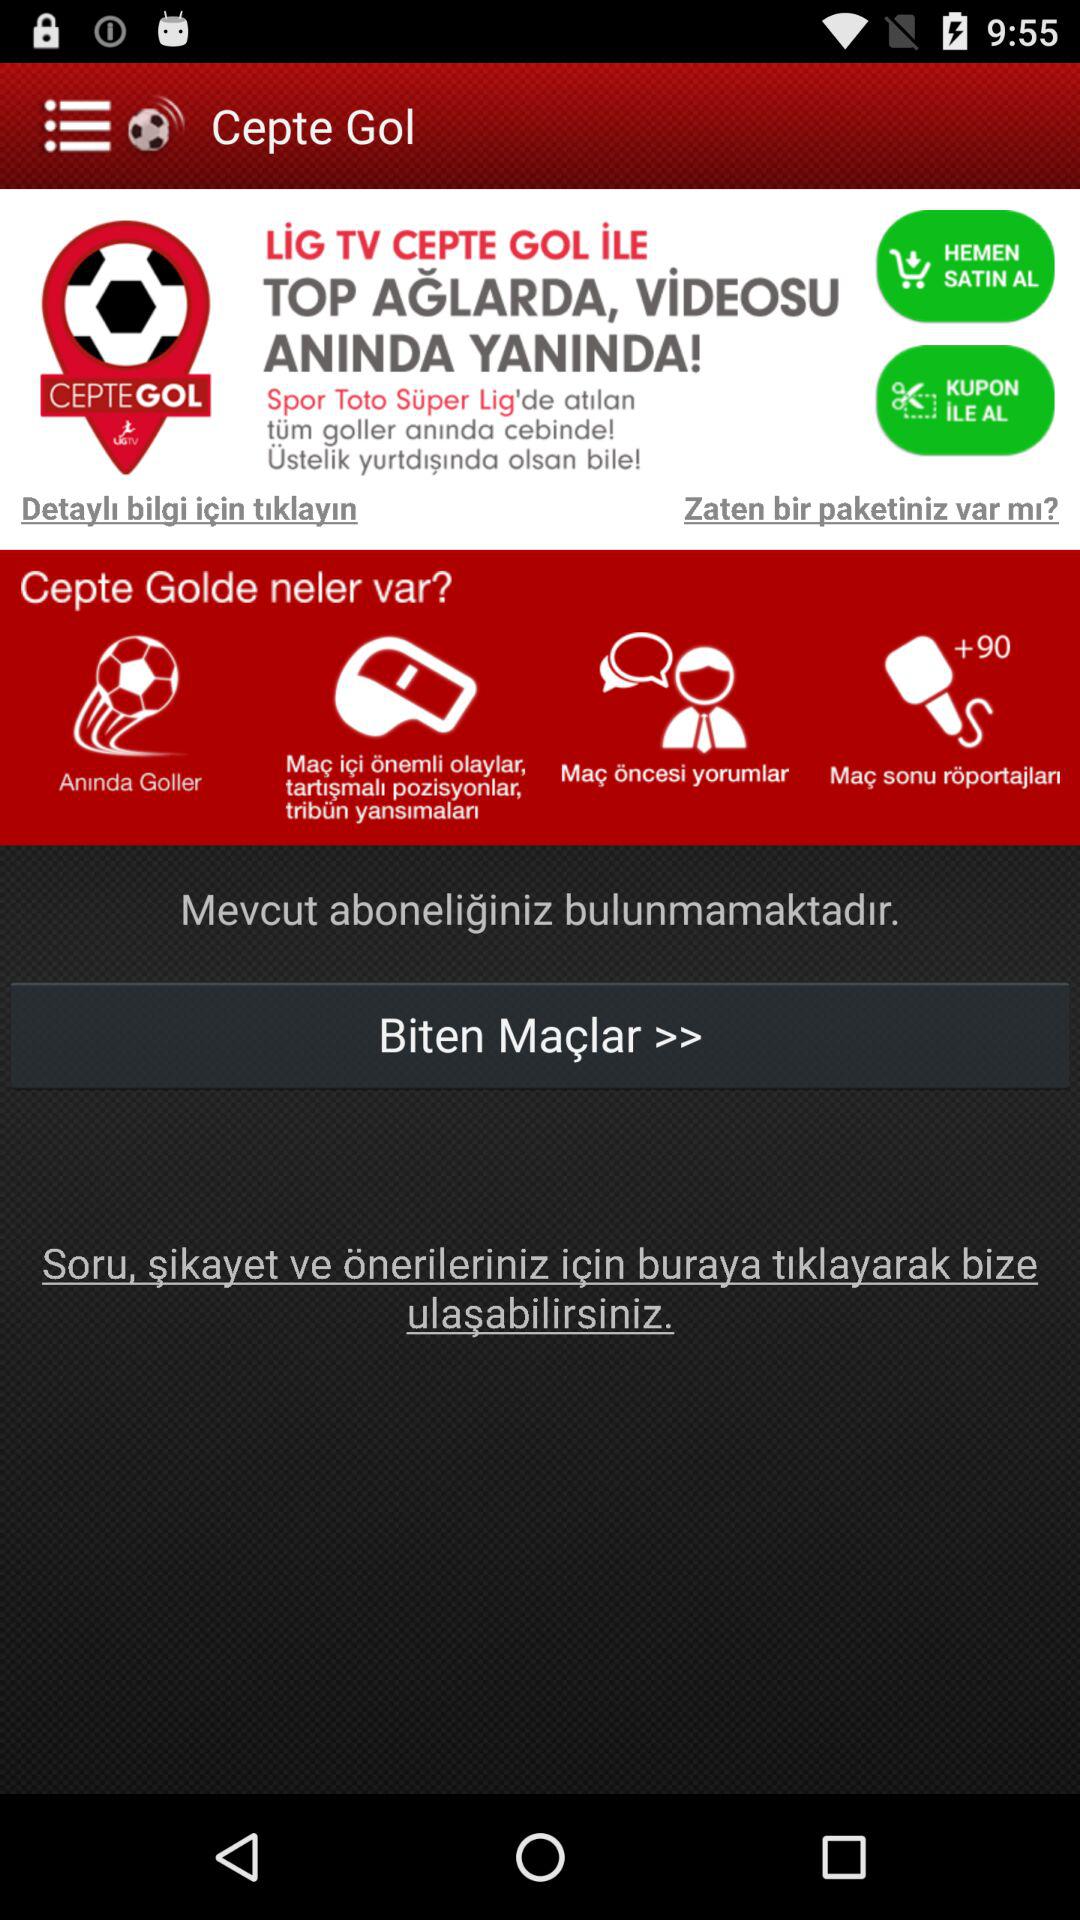 The height and width of the screenshot is (1920, 1080). What do you see at coordinates (550, 338) in the screenshot?
I see `select a six line text which is below cepte gol on a page` at bounding box center [550, 338].